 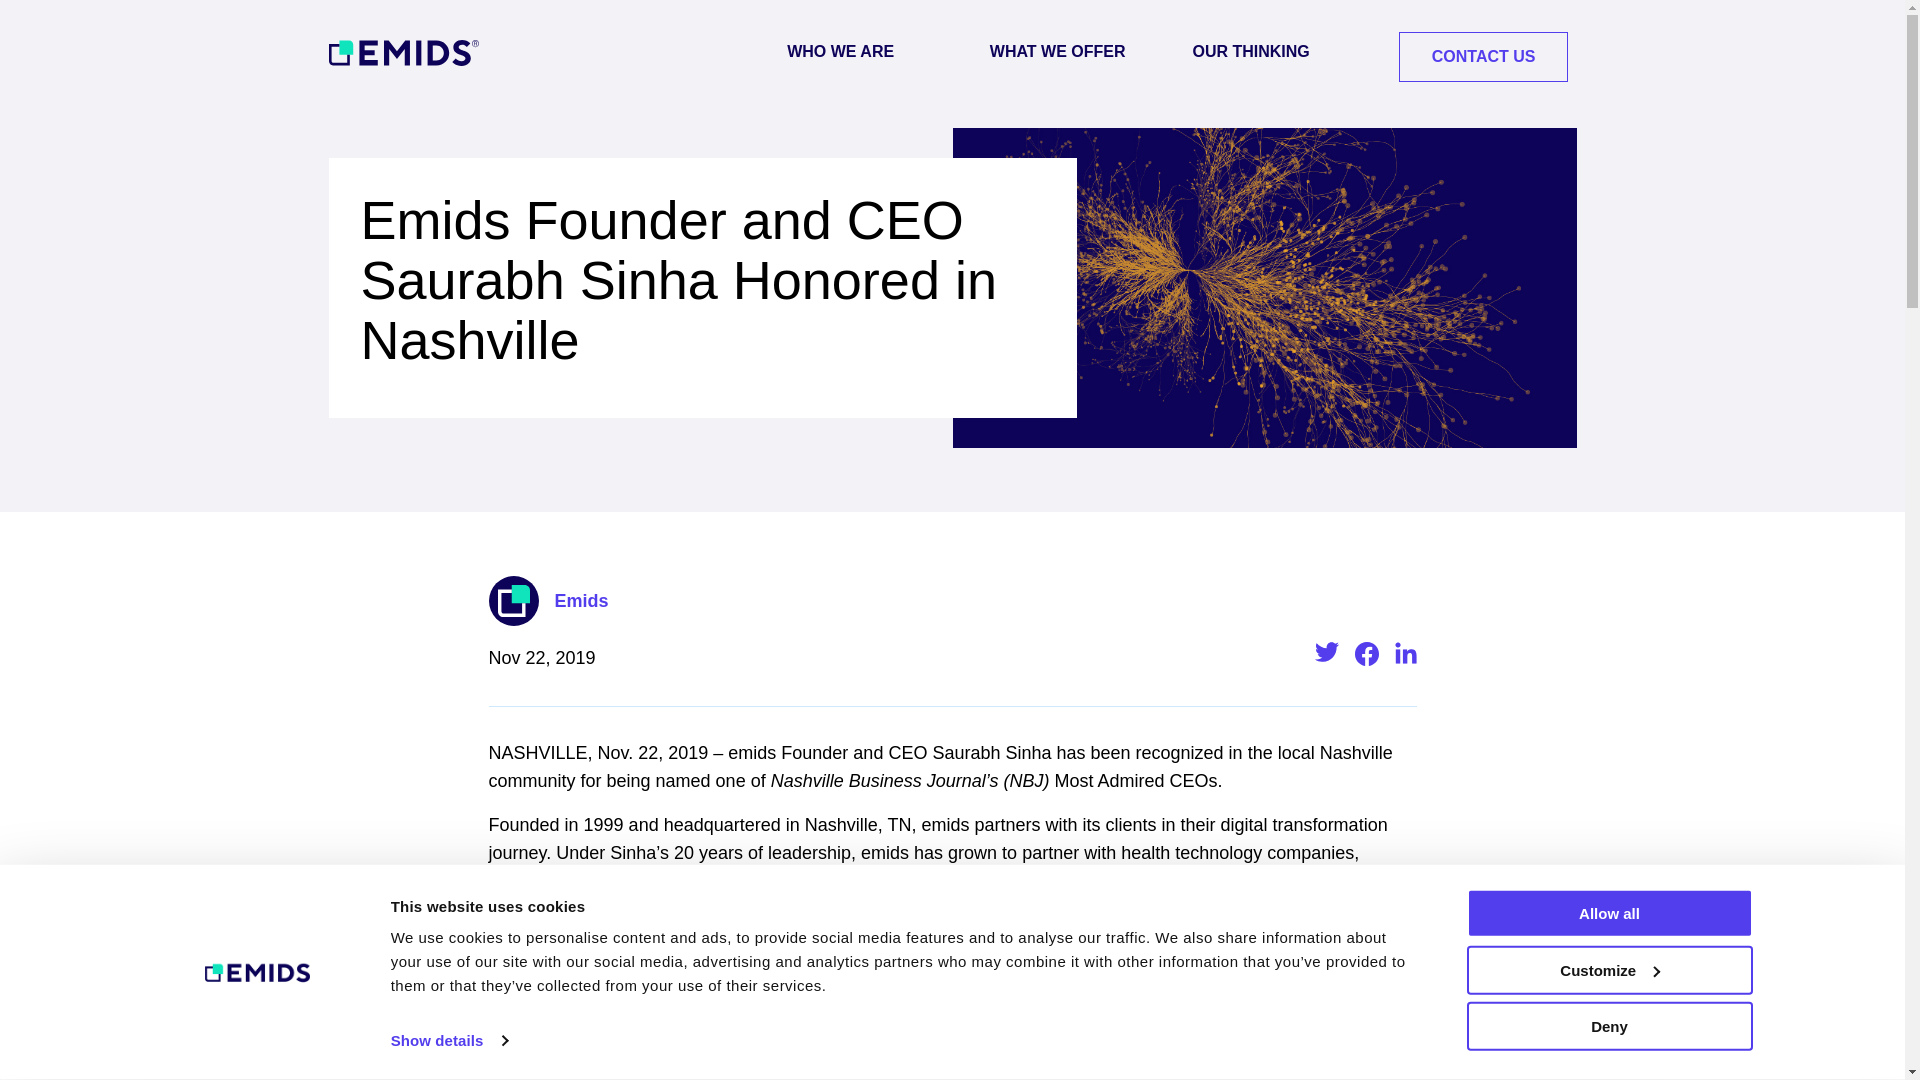 What do you see at coordinates (448, 1041) in the screenshot?
I see `Show details` at bounding box center [448, 1041].